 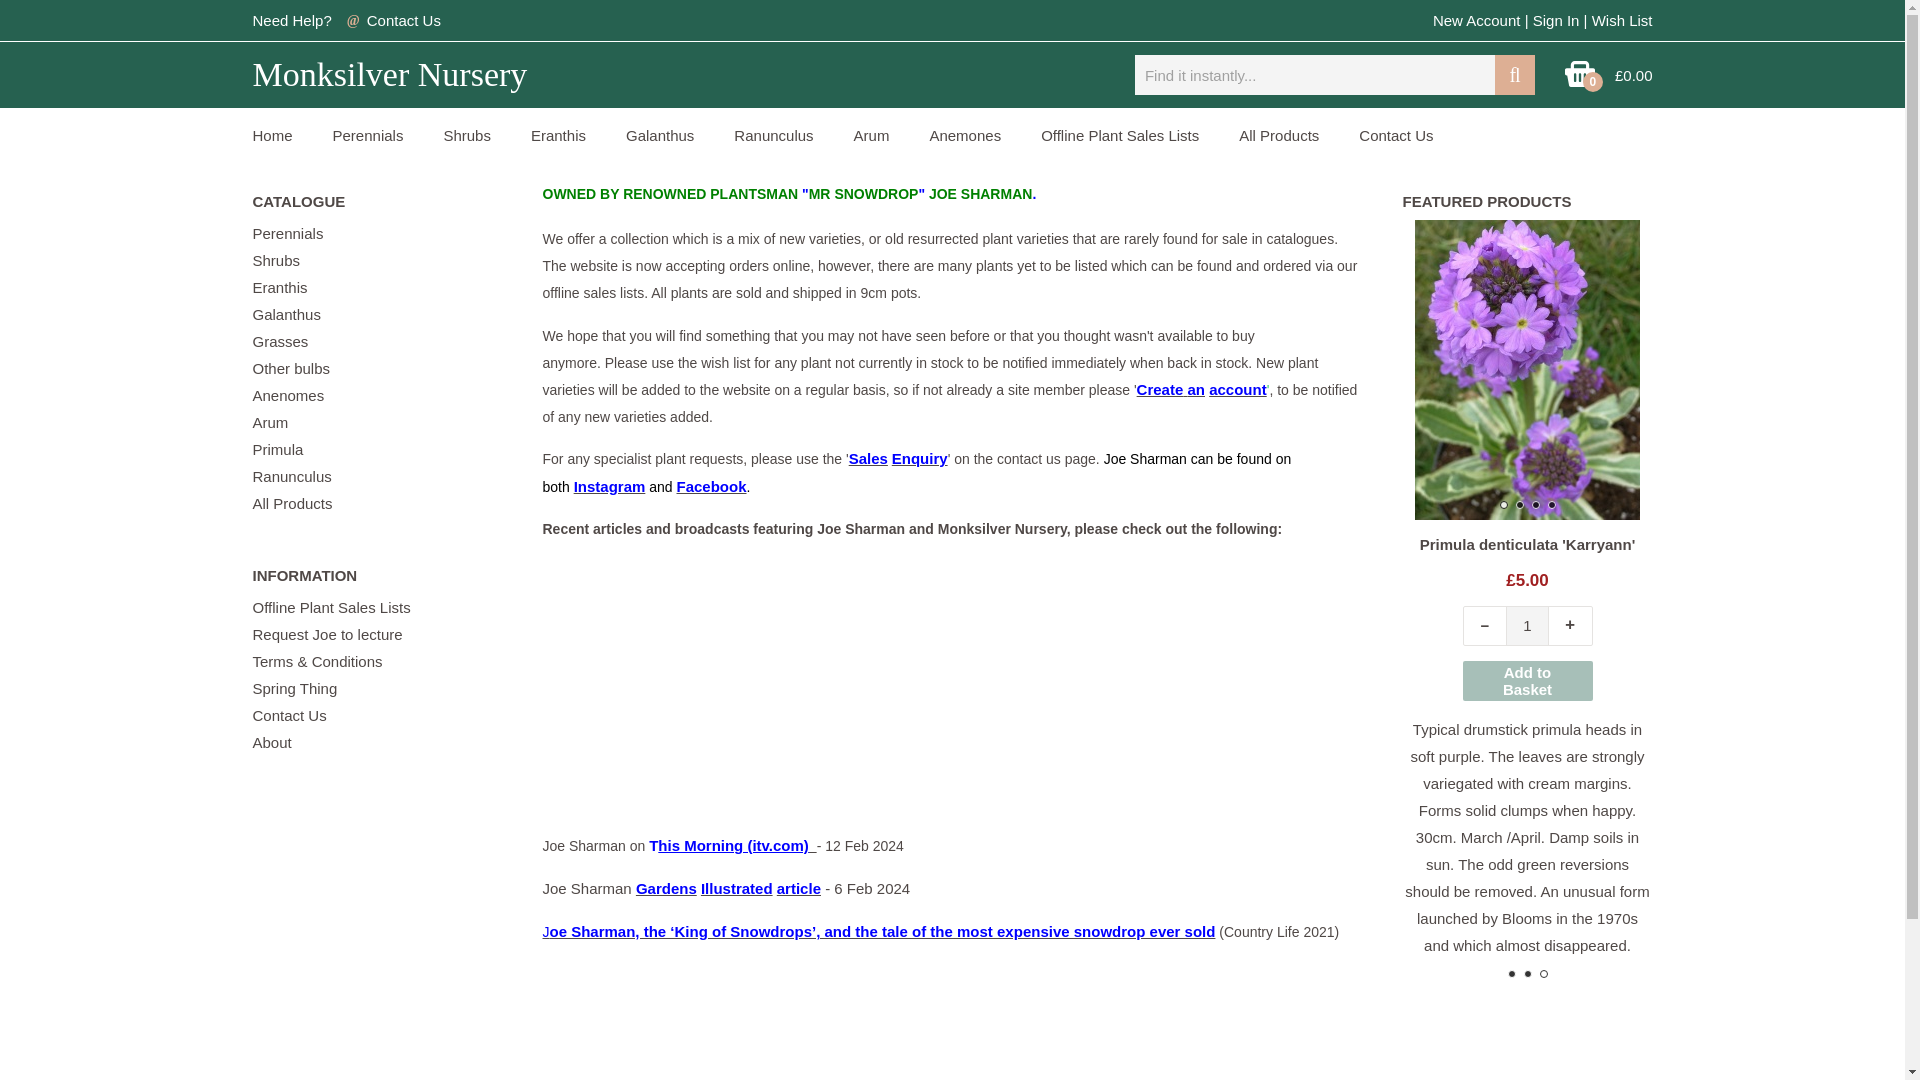 I want to click on Go, so click(x=1514, y=75).